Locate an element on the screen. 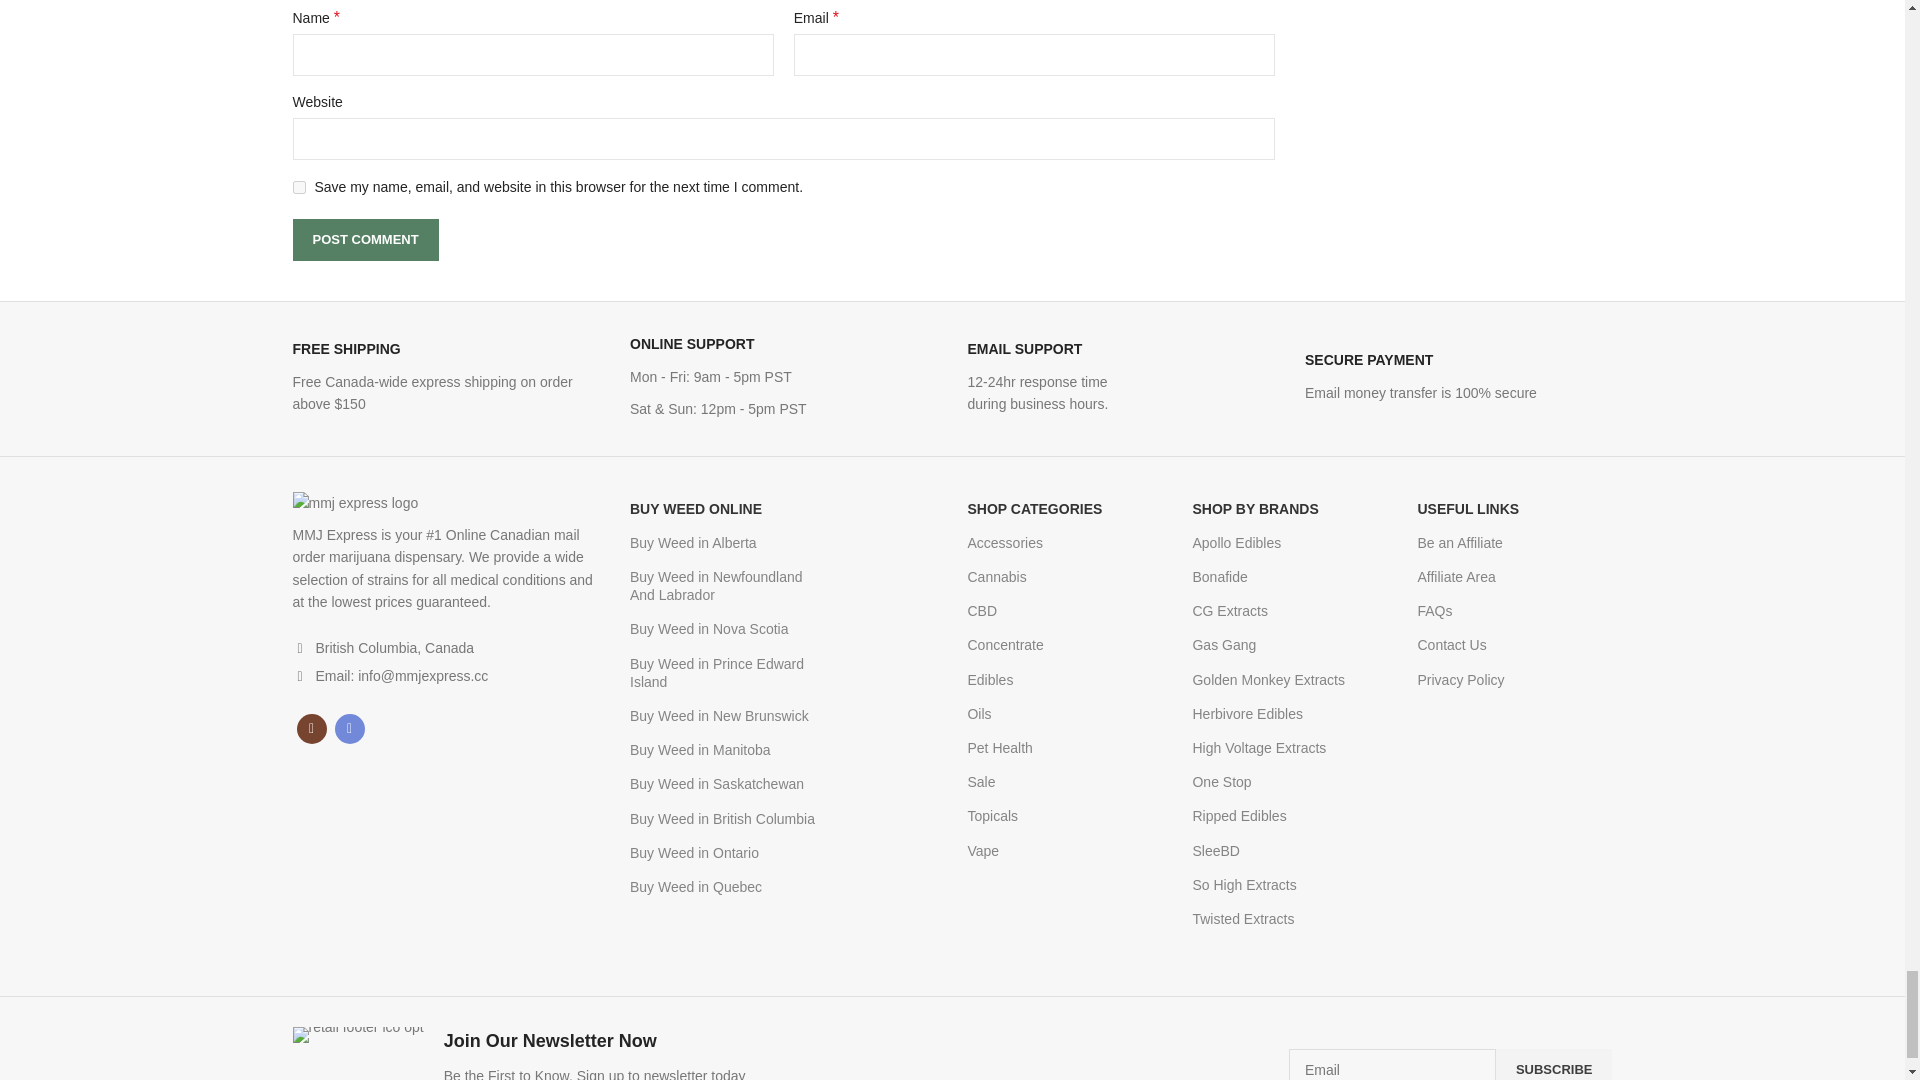 This screenshot has width=1920, height=1080. Post Comment is located at coordinates (364, 240).